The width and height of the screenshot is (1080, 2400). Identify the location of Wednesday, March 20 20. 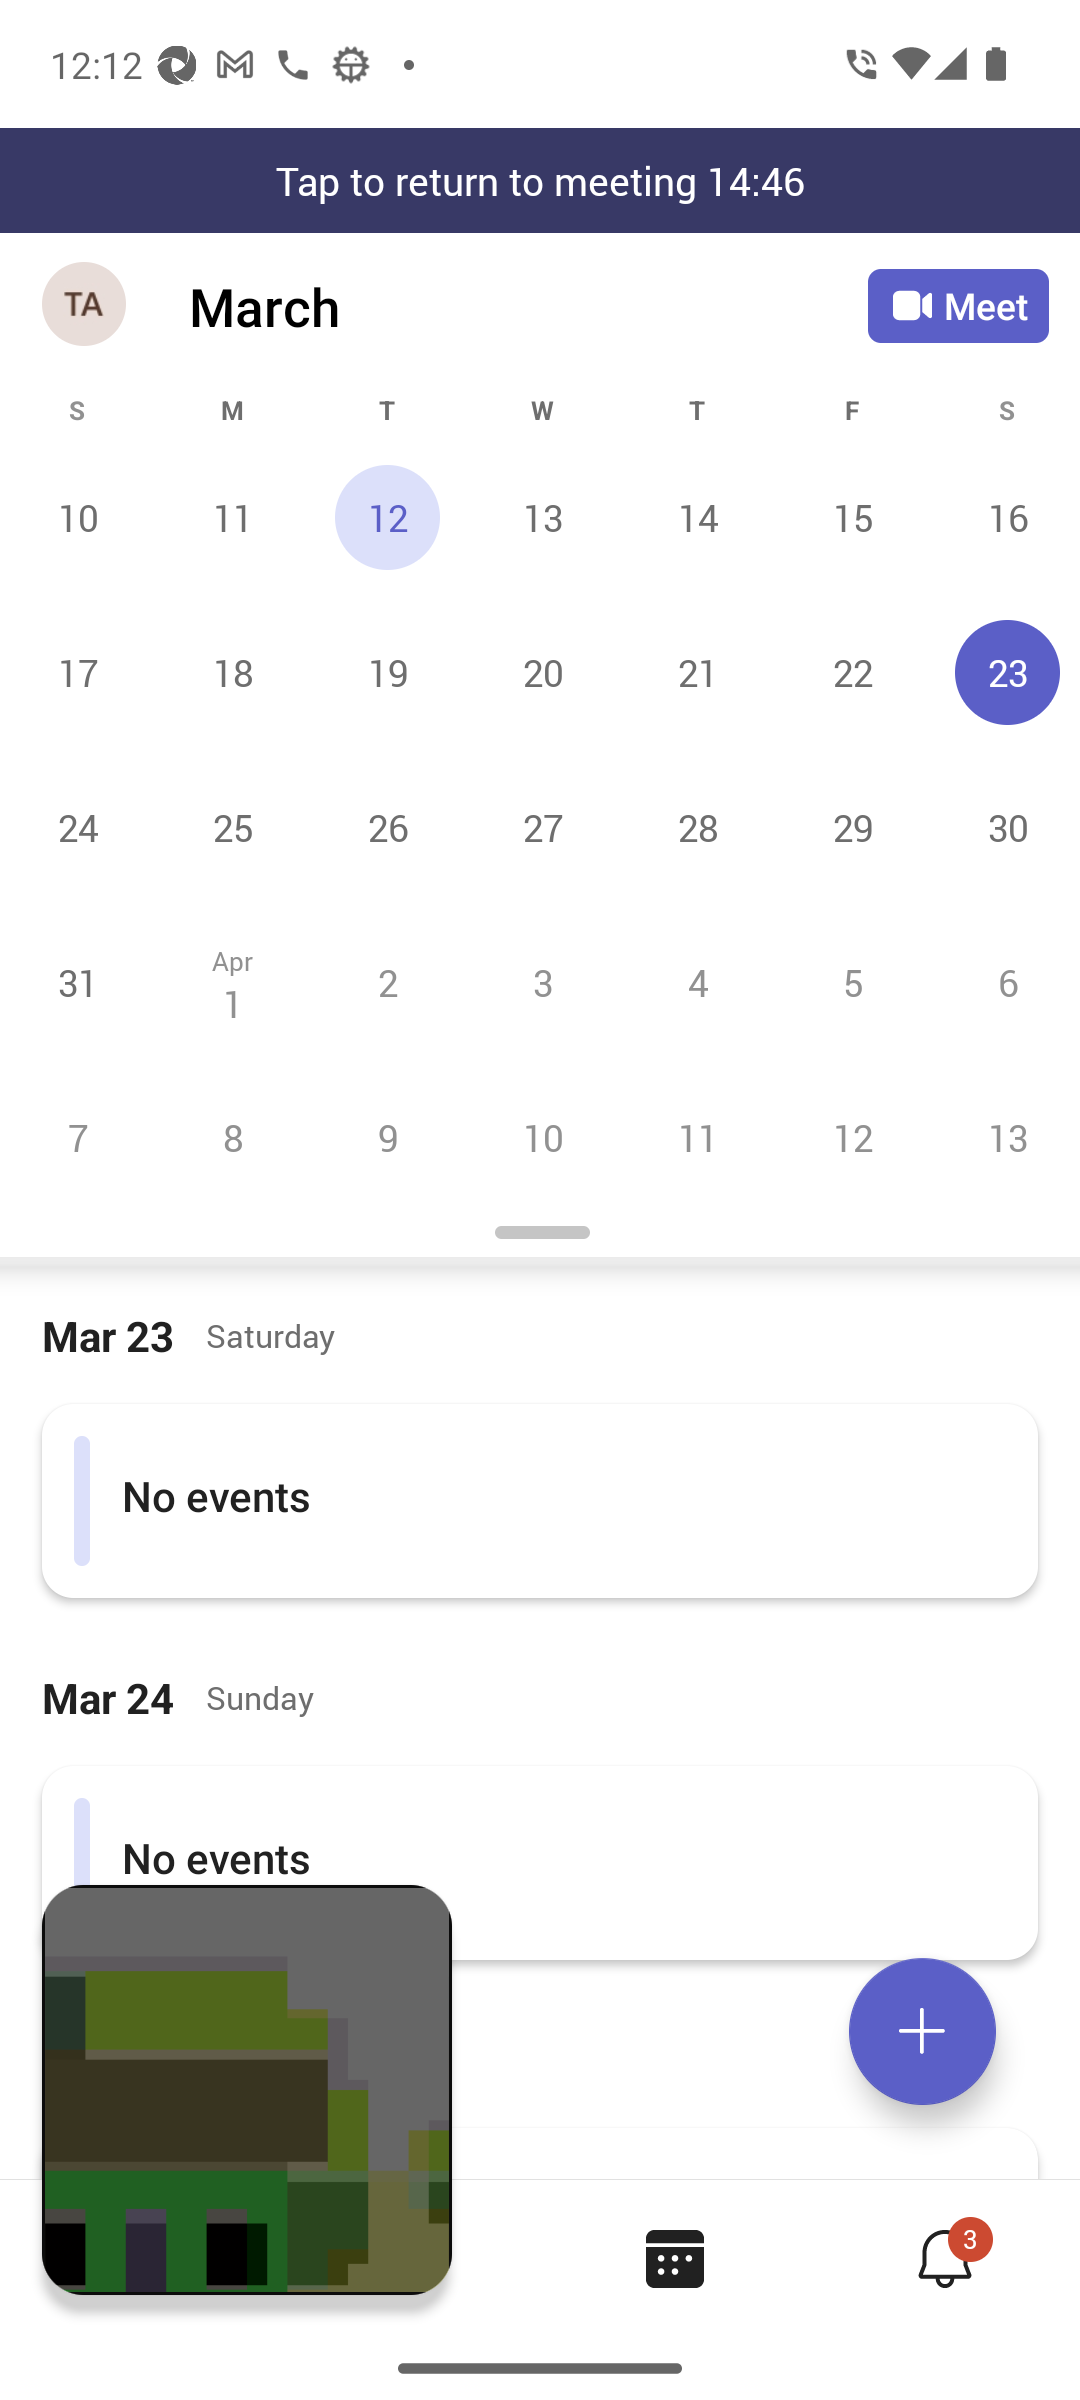
(542, 672).